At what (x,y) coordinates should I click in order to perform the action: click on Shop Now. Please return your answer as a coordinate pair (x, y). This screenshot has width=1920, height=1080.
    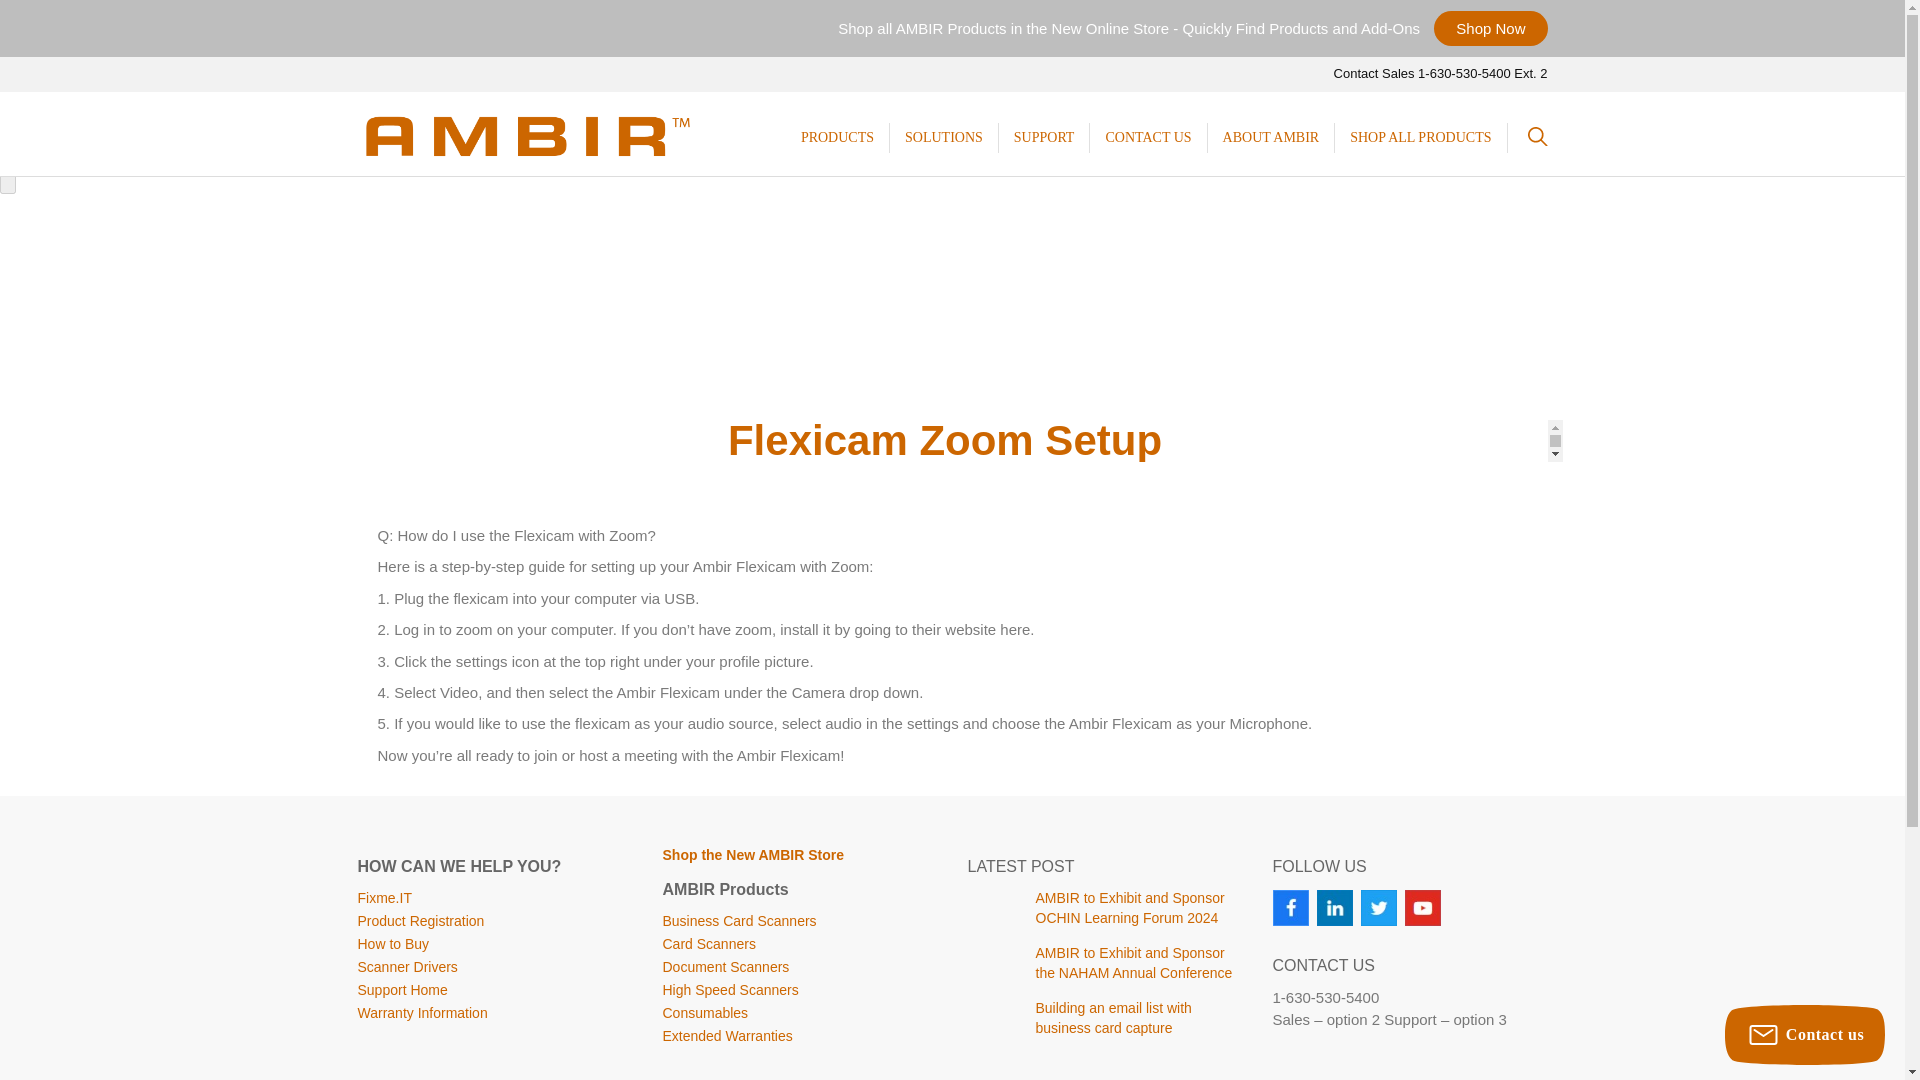
    Looking at the image, I should click on (1490, 28).